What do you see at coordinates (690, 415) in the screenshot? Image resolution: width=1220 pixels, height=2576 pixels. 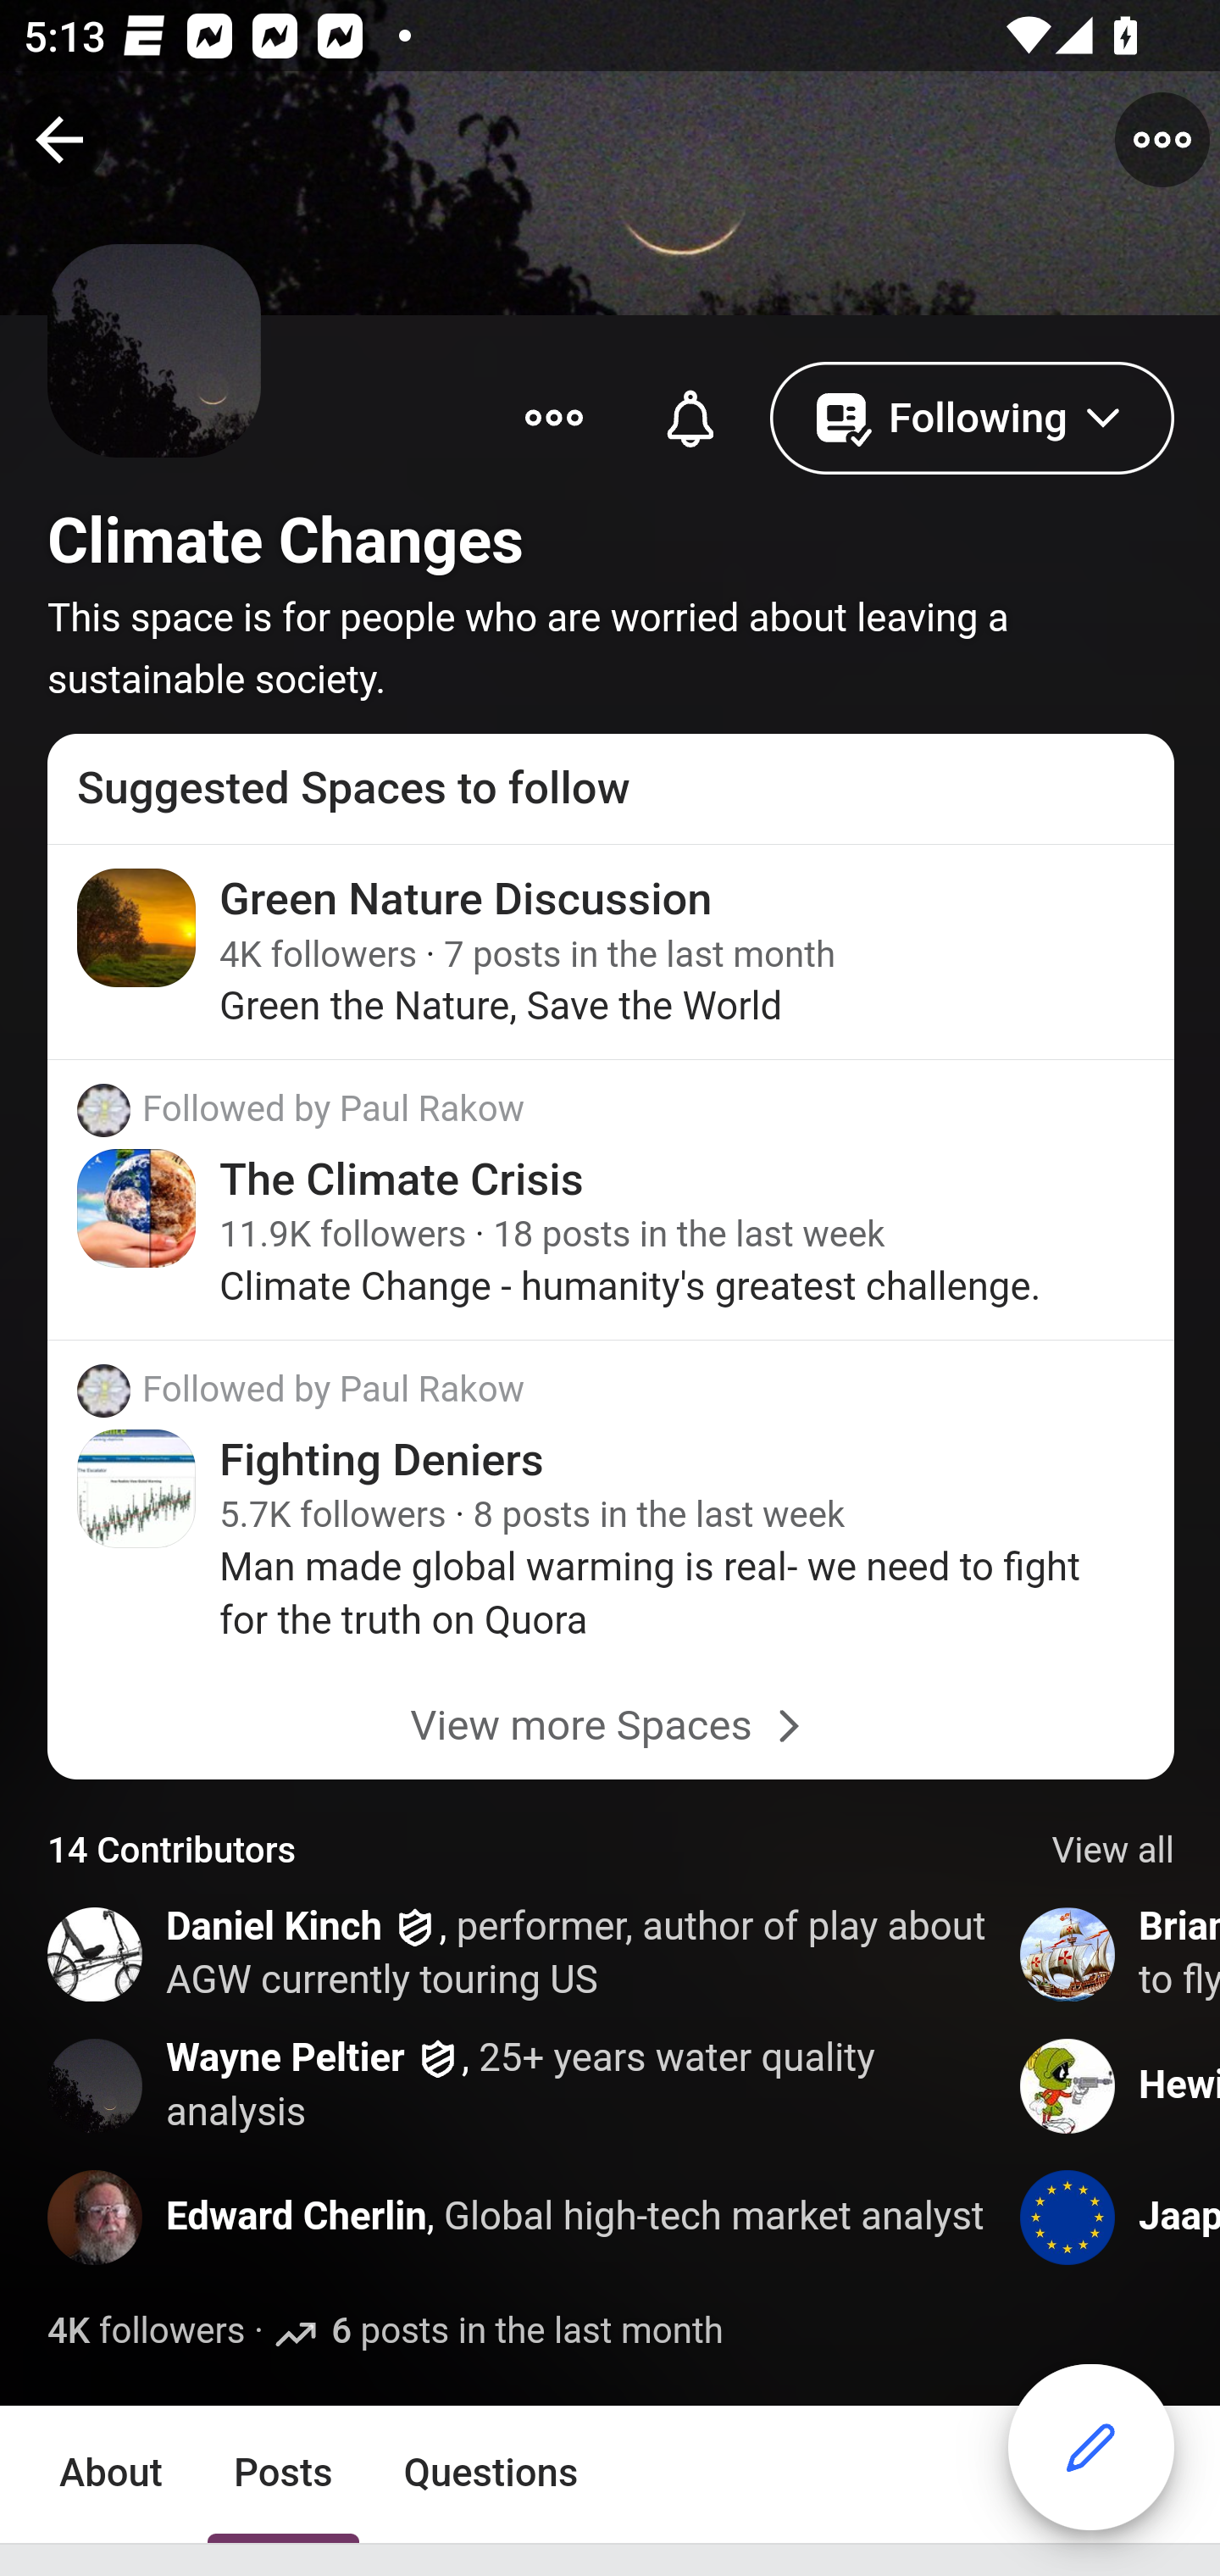 I see `Personalized` at bounding box center [690, 415].